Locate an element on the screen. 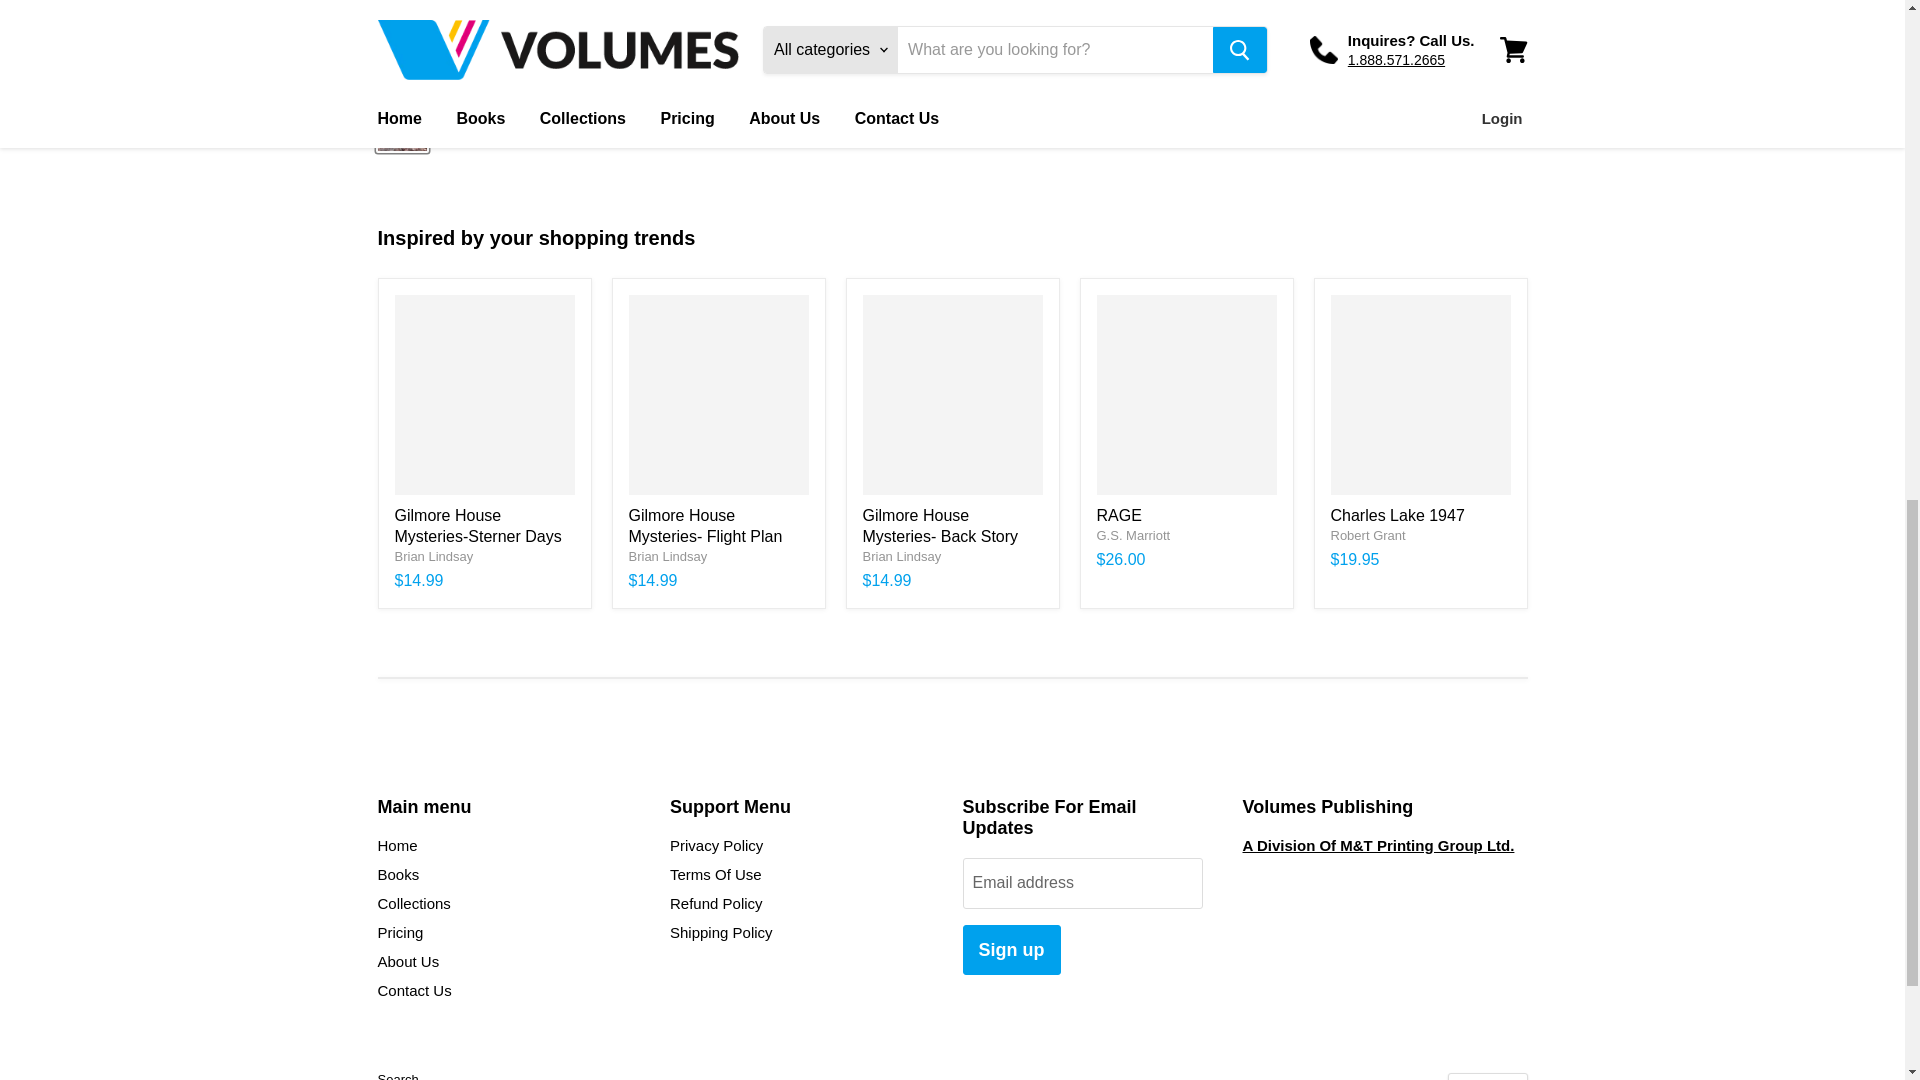 The width and height of the screenshot is (1920, 1080). Brian Lindsay is located at coordinates (666, 556).